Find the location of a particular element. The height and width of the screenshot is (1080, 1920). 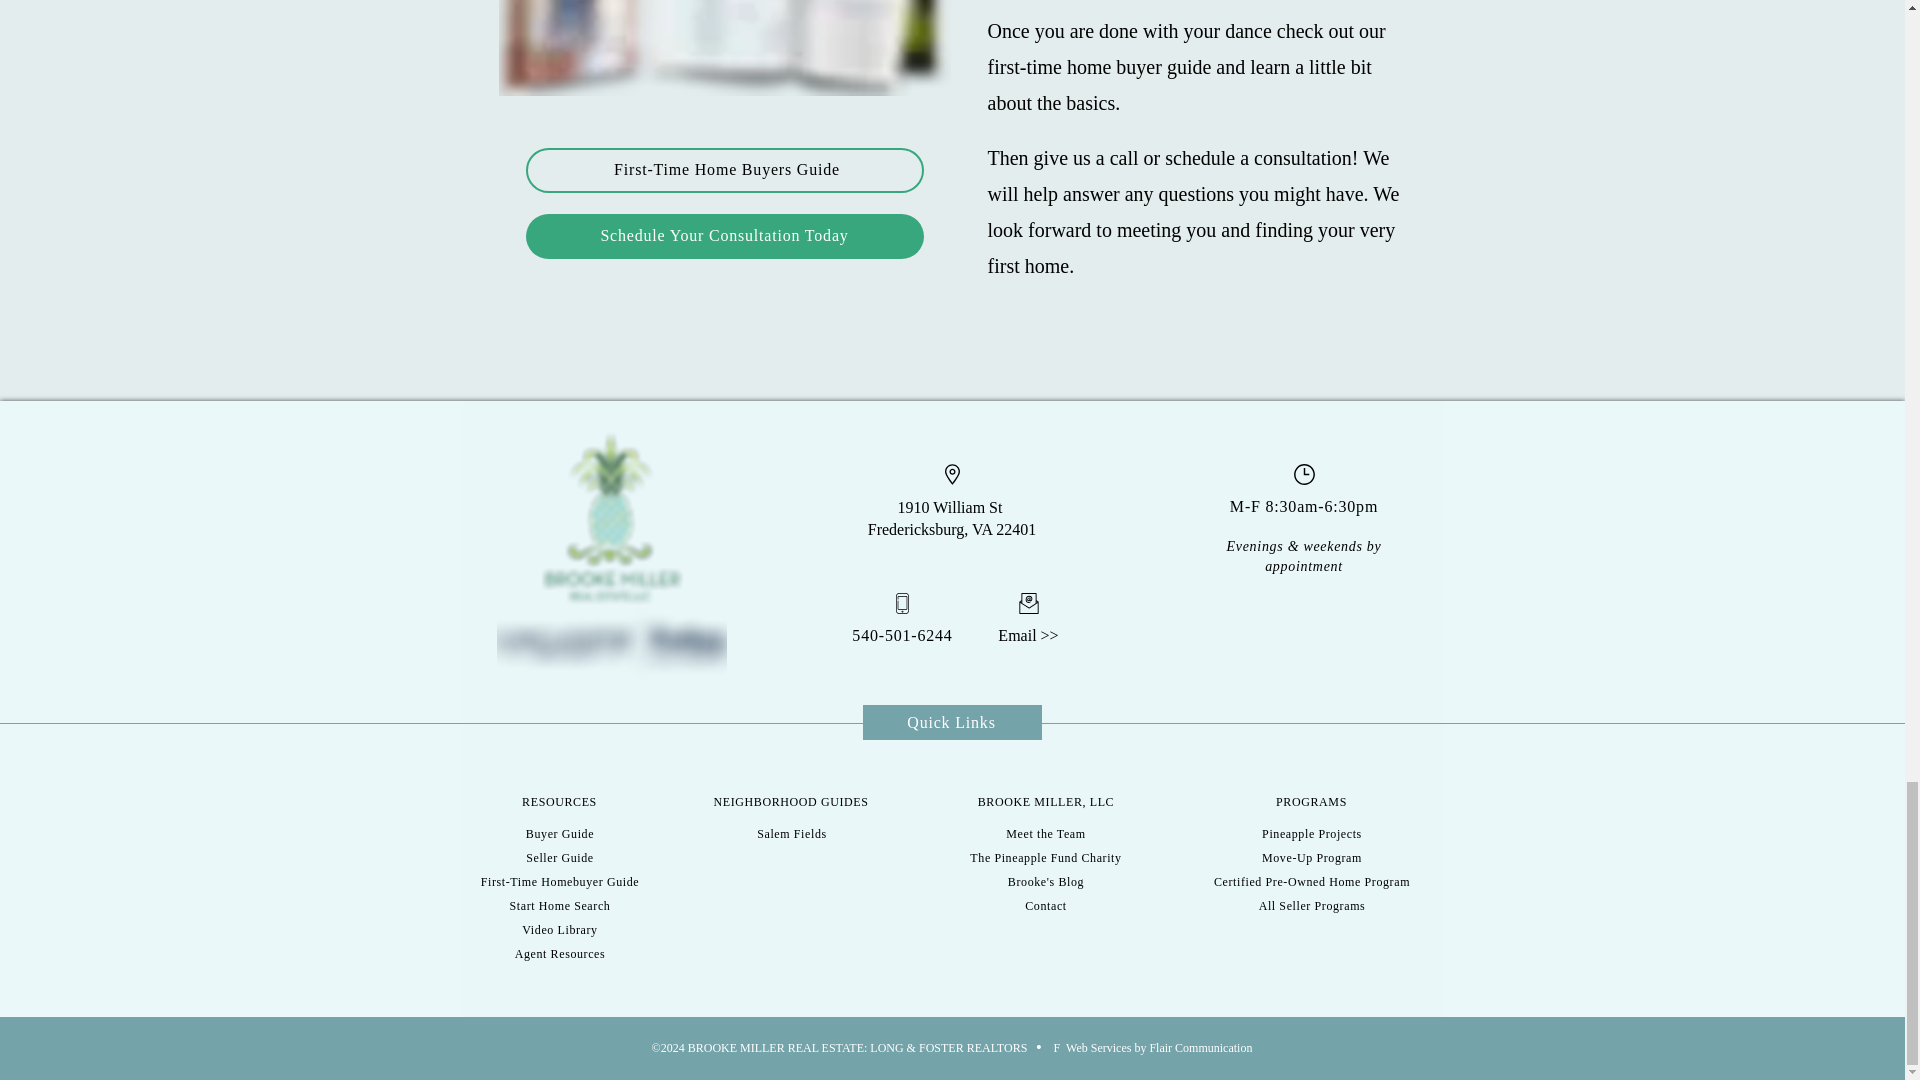

Start Home Search is located at coordinates (560, 905).